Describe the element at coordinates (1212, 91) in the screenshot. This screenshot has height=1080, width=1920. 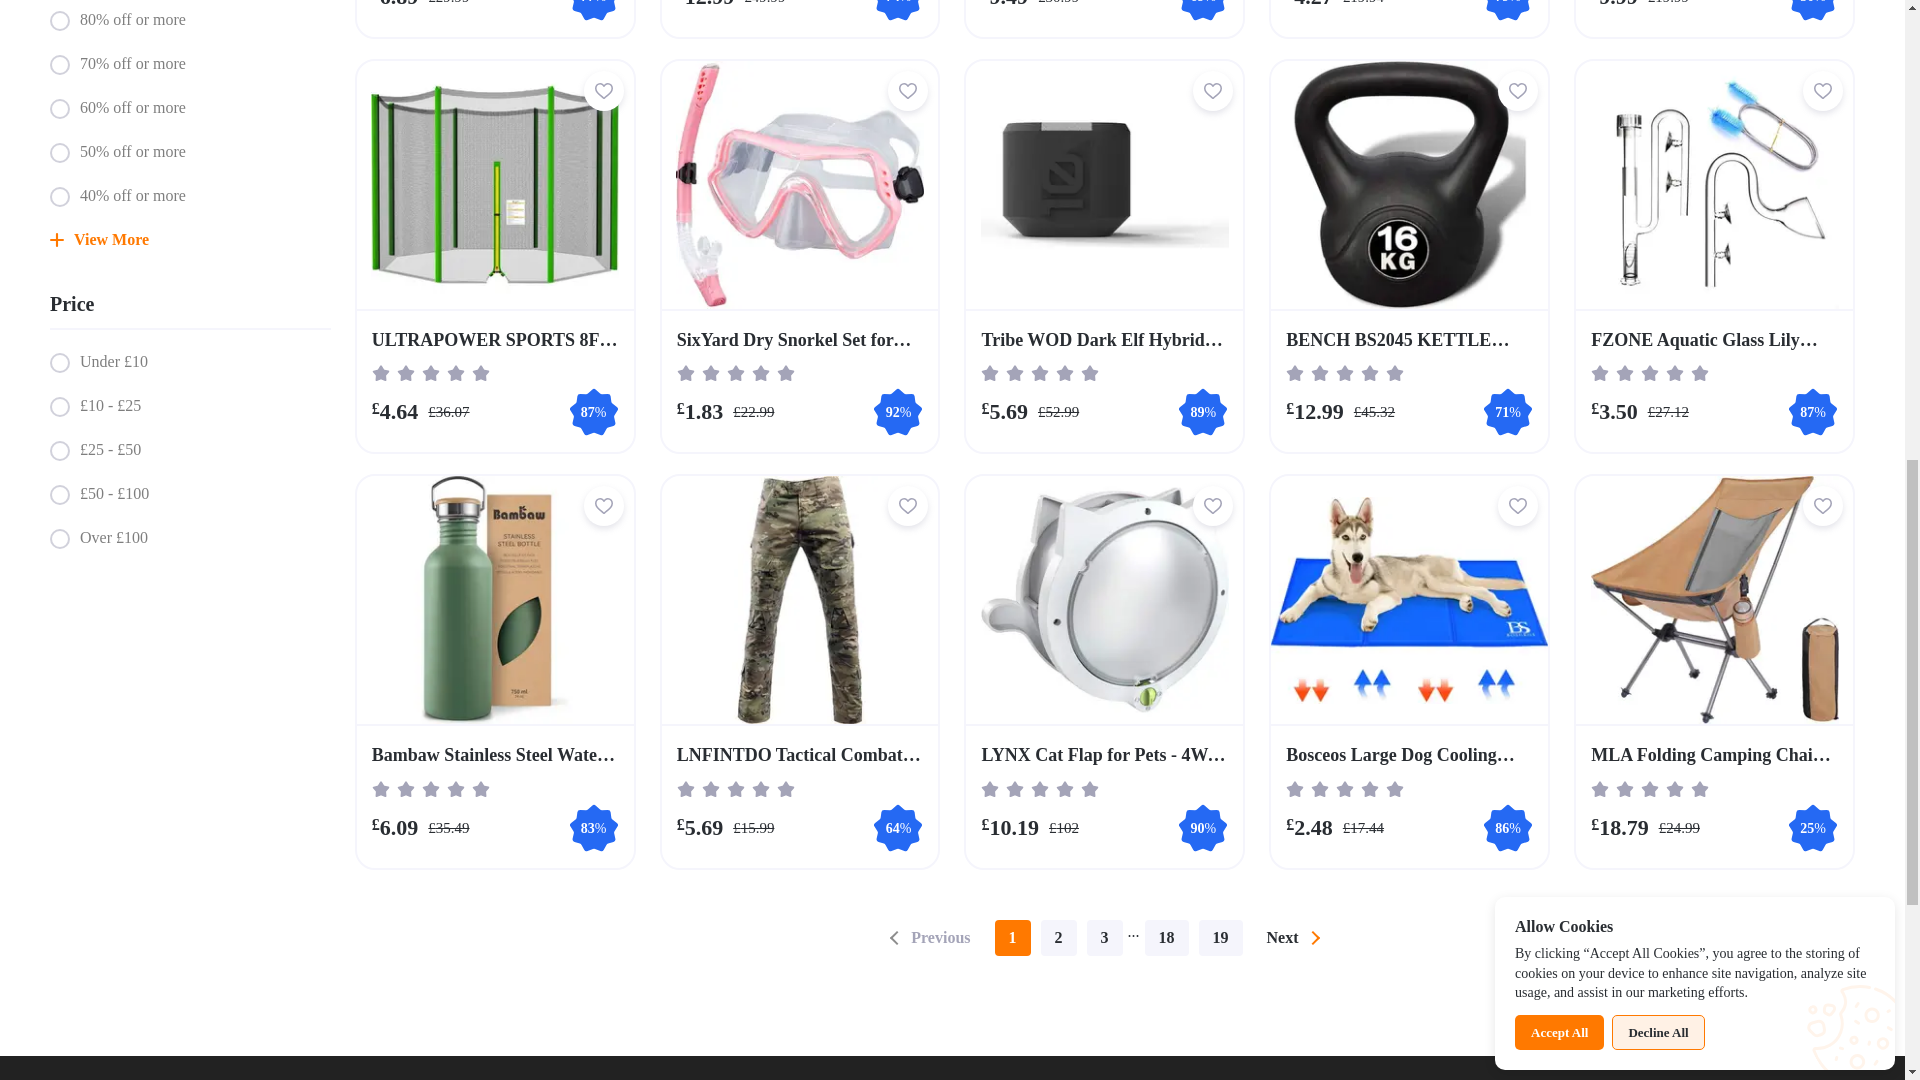
I see `wishlist` at that location.